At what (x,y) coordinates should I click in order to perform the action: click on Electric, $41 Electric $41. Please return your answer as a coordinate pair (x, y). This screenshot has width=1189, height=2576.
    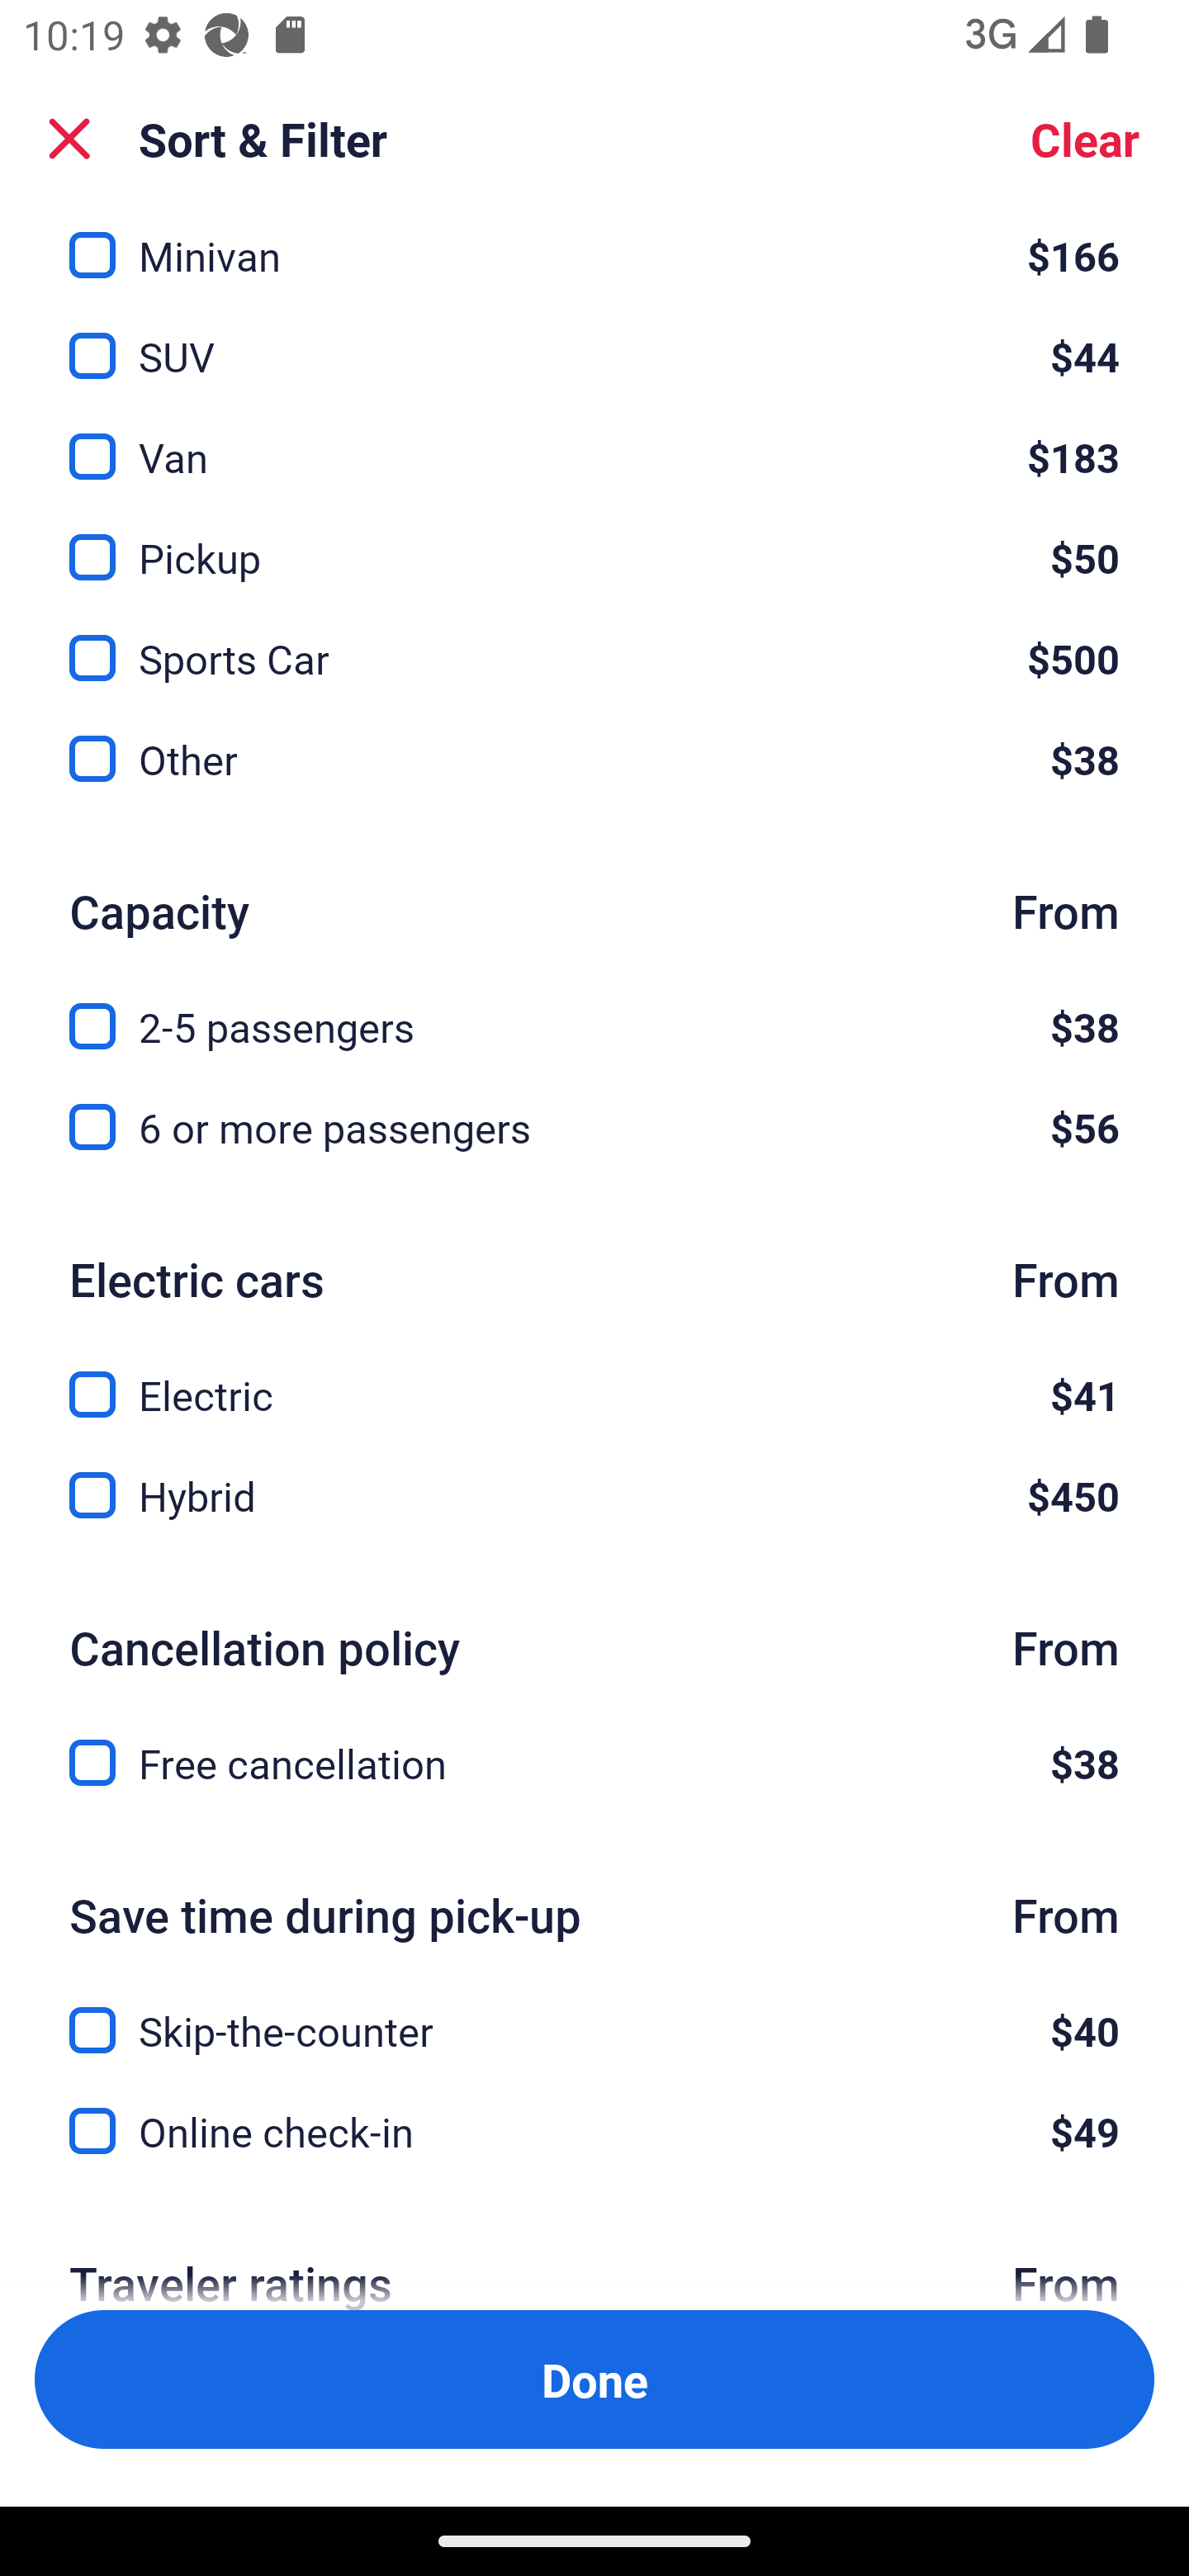
    Looking at the image, I should click on (594, 1376).